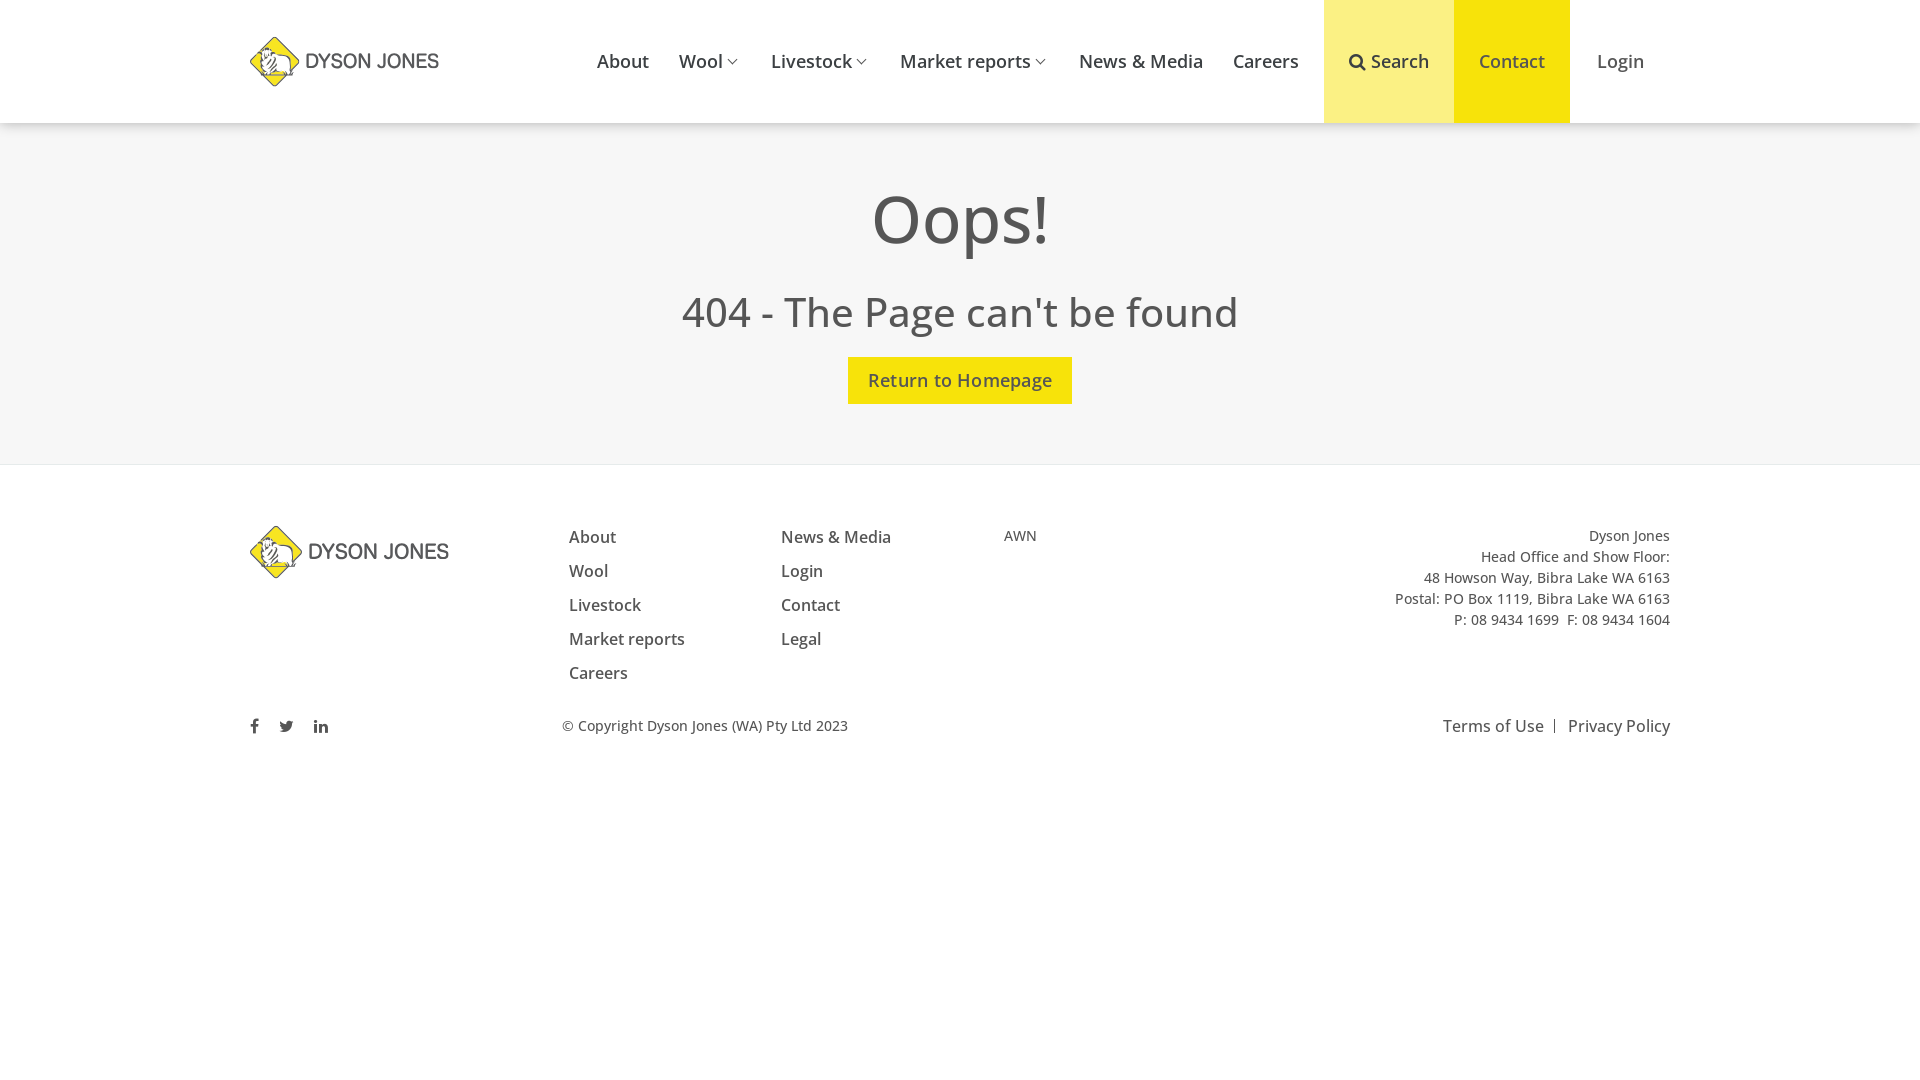 Image resolution: width=1920 pixels, height=1080 pixels. Describe the element at coordinates (588, 571) in the screenshot. I see `Wool` at that location.